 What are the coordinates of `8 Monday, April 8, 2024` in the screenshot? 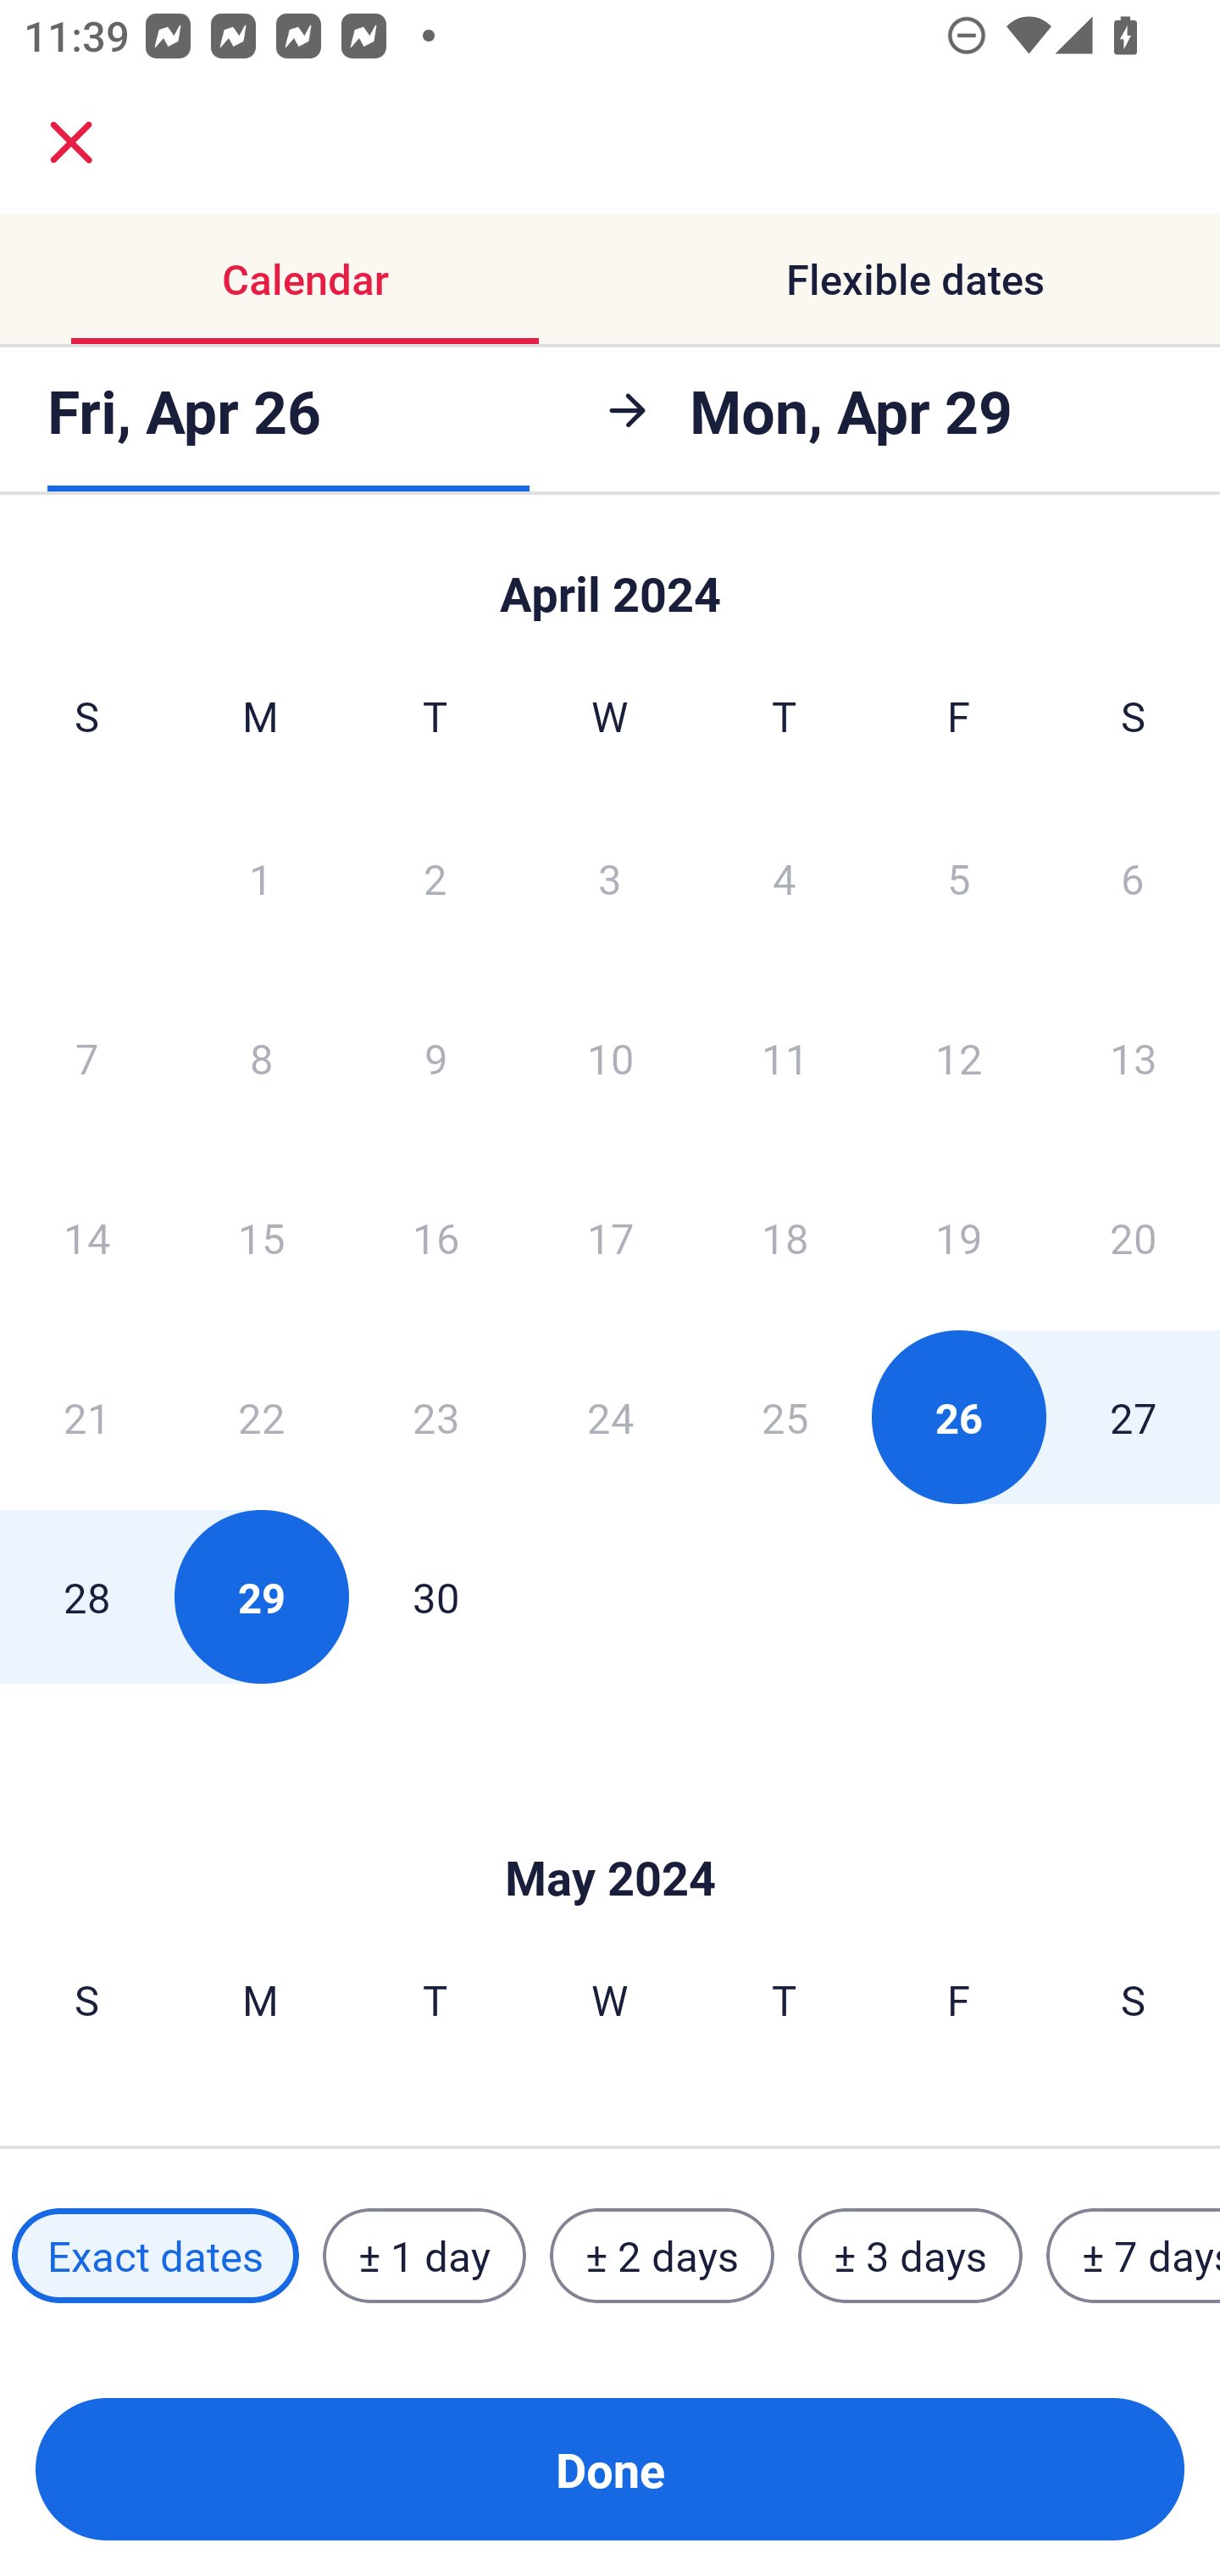 It's located at (261, 1058).